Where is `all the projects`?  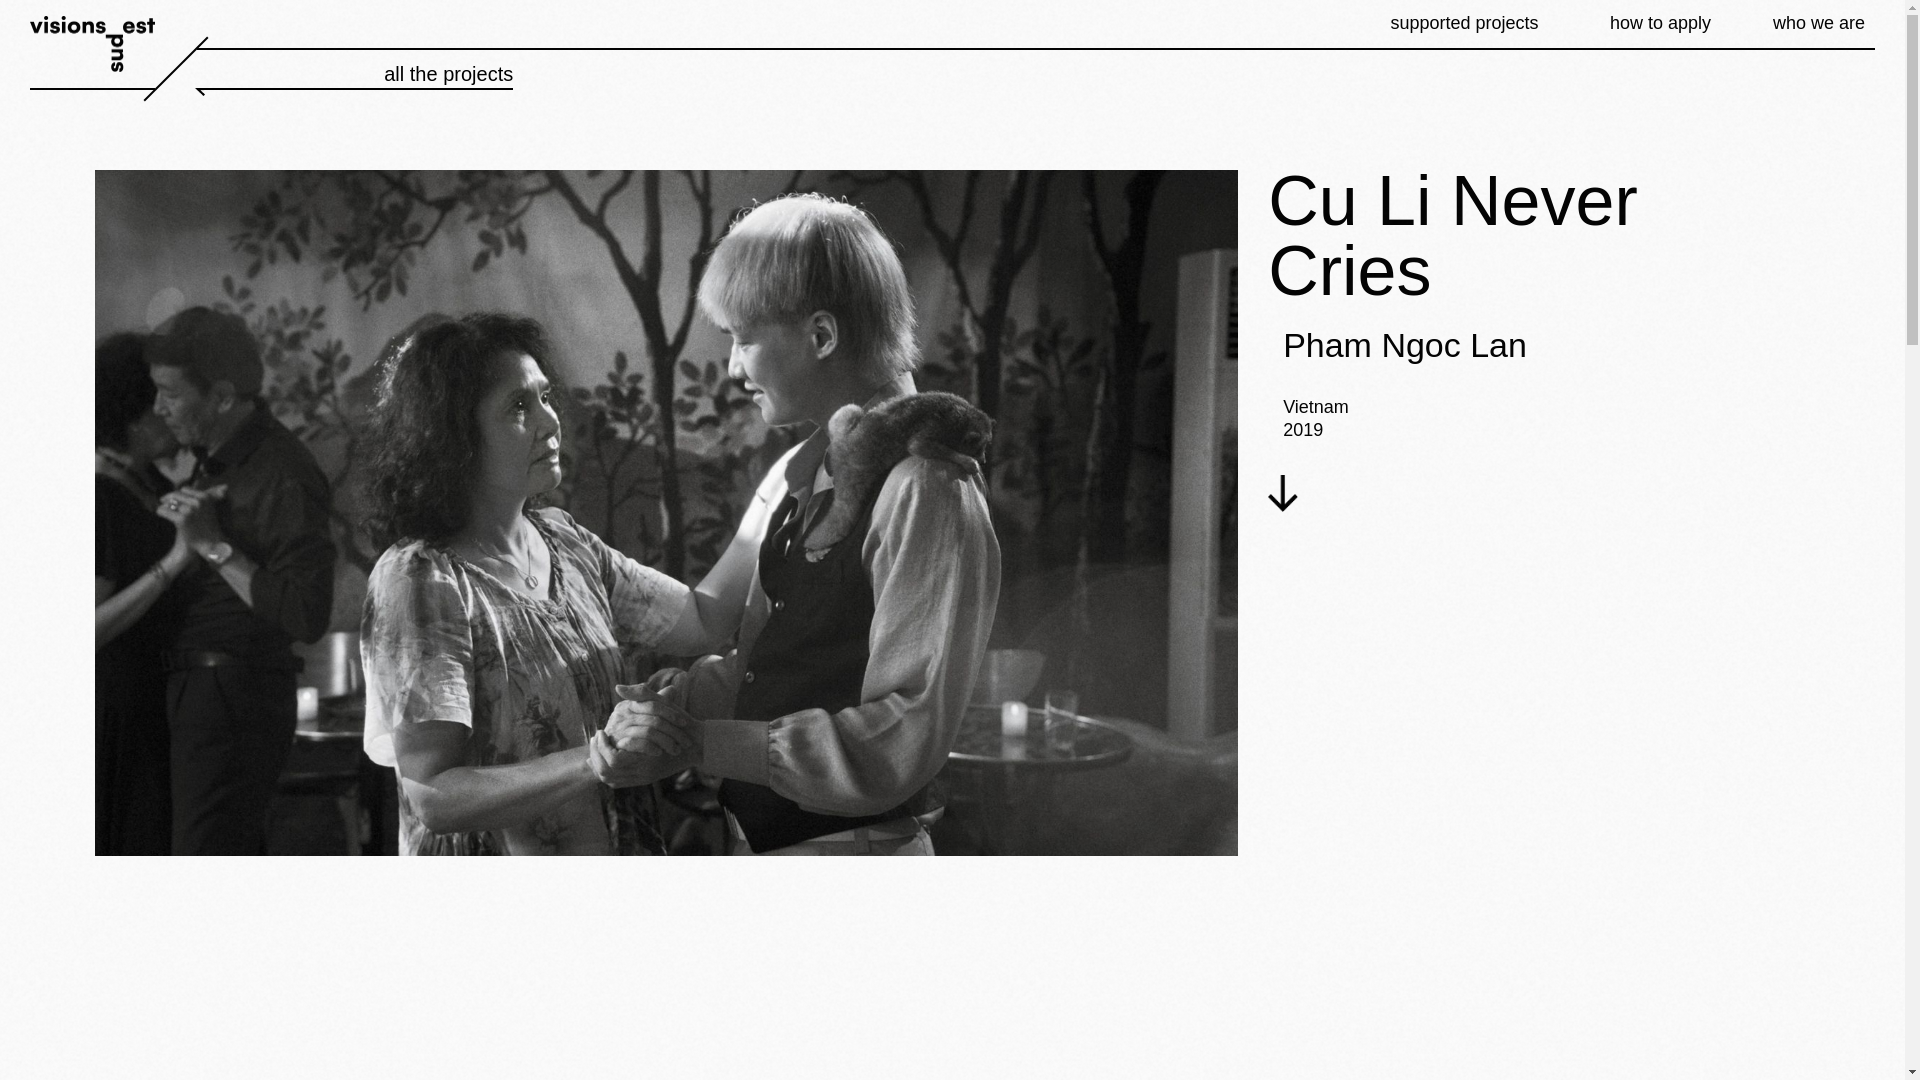 all the projects is located at coordinates (354, 68).